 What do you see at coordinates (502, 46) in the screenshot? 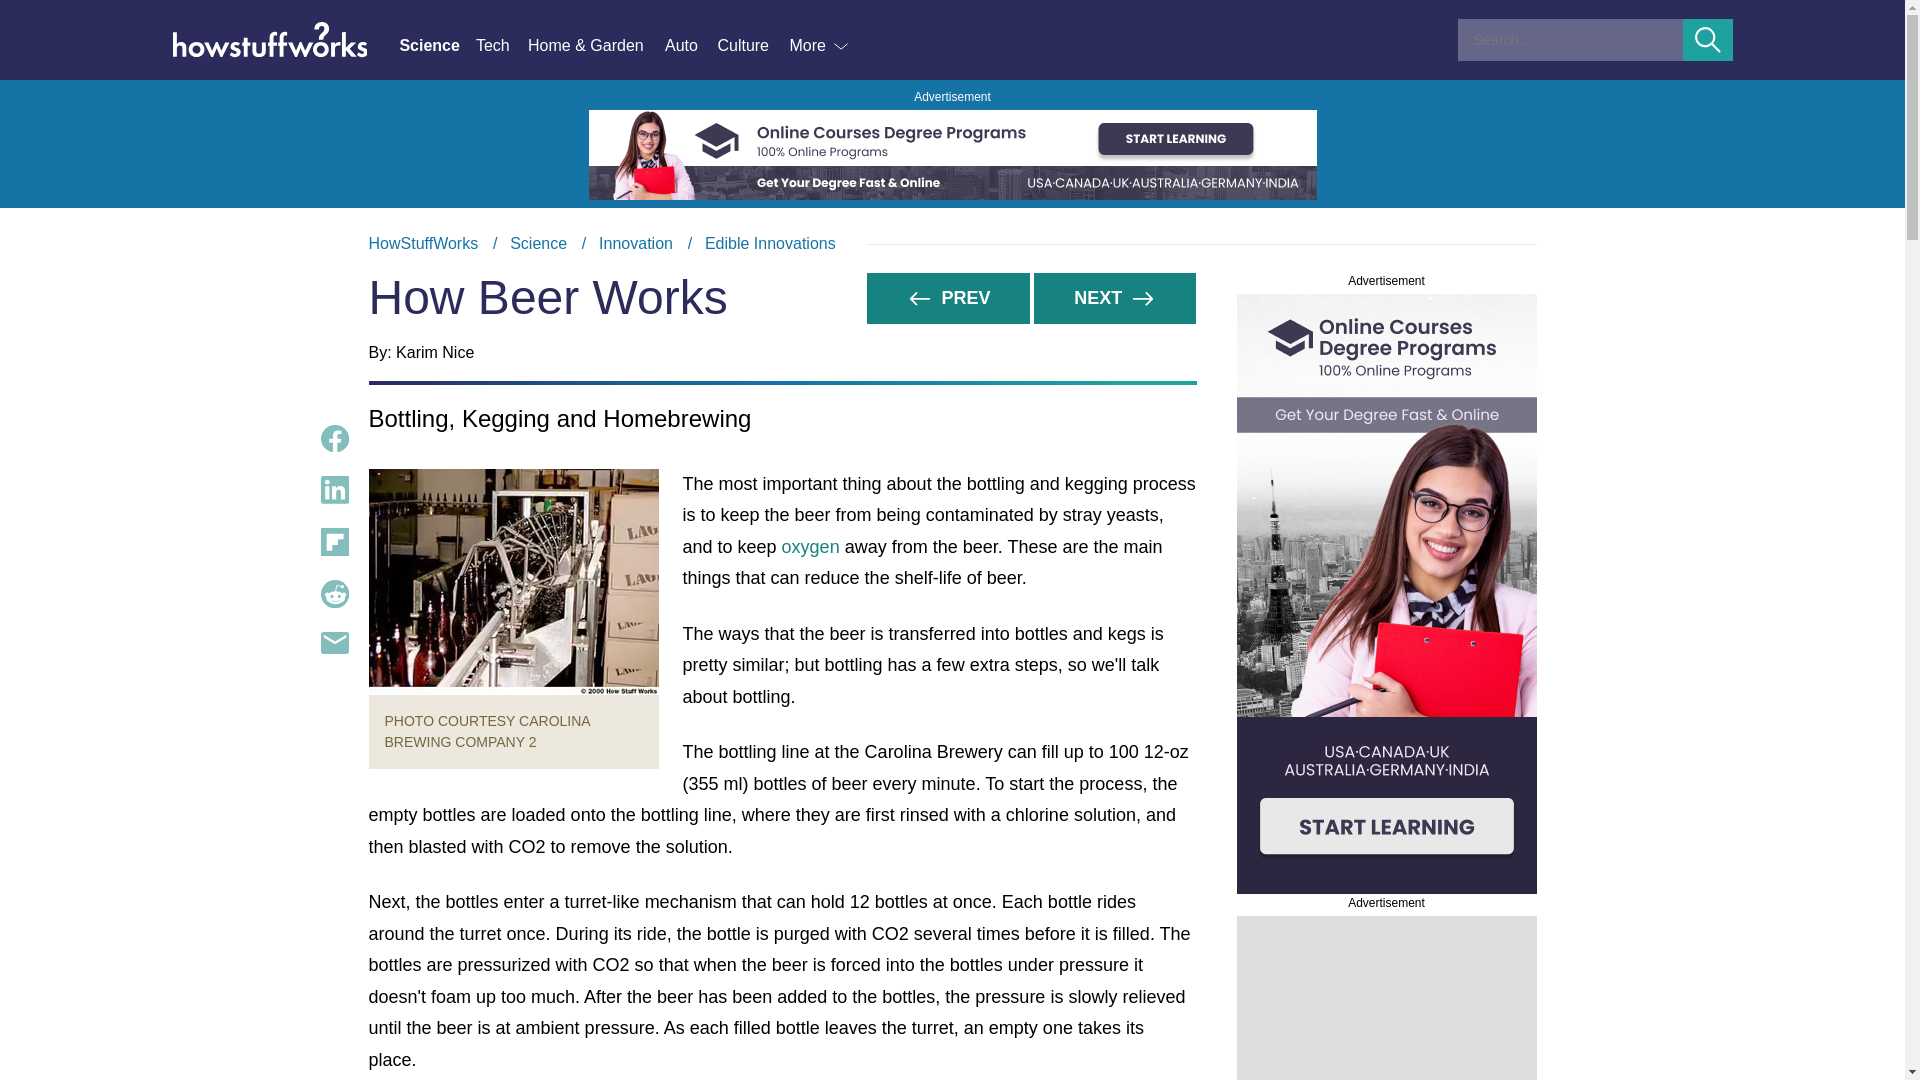
I see `Tech` at bounding box center [502, 46].